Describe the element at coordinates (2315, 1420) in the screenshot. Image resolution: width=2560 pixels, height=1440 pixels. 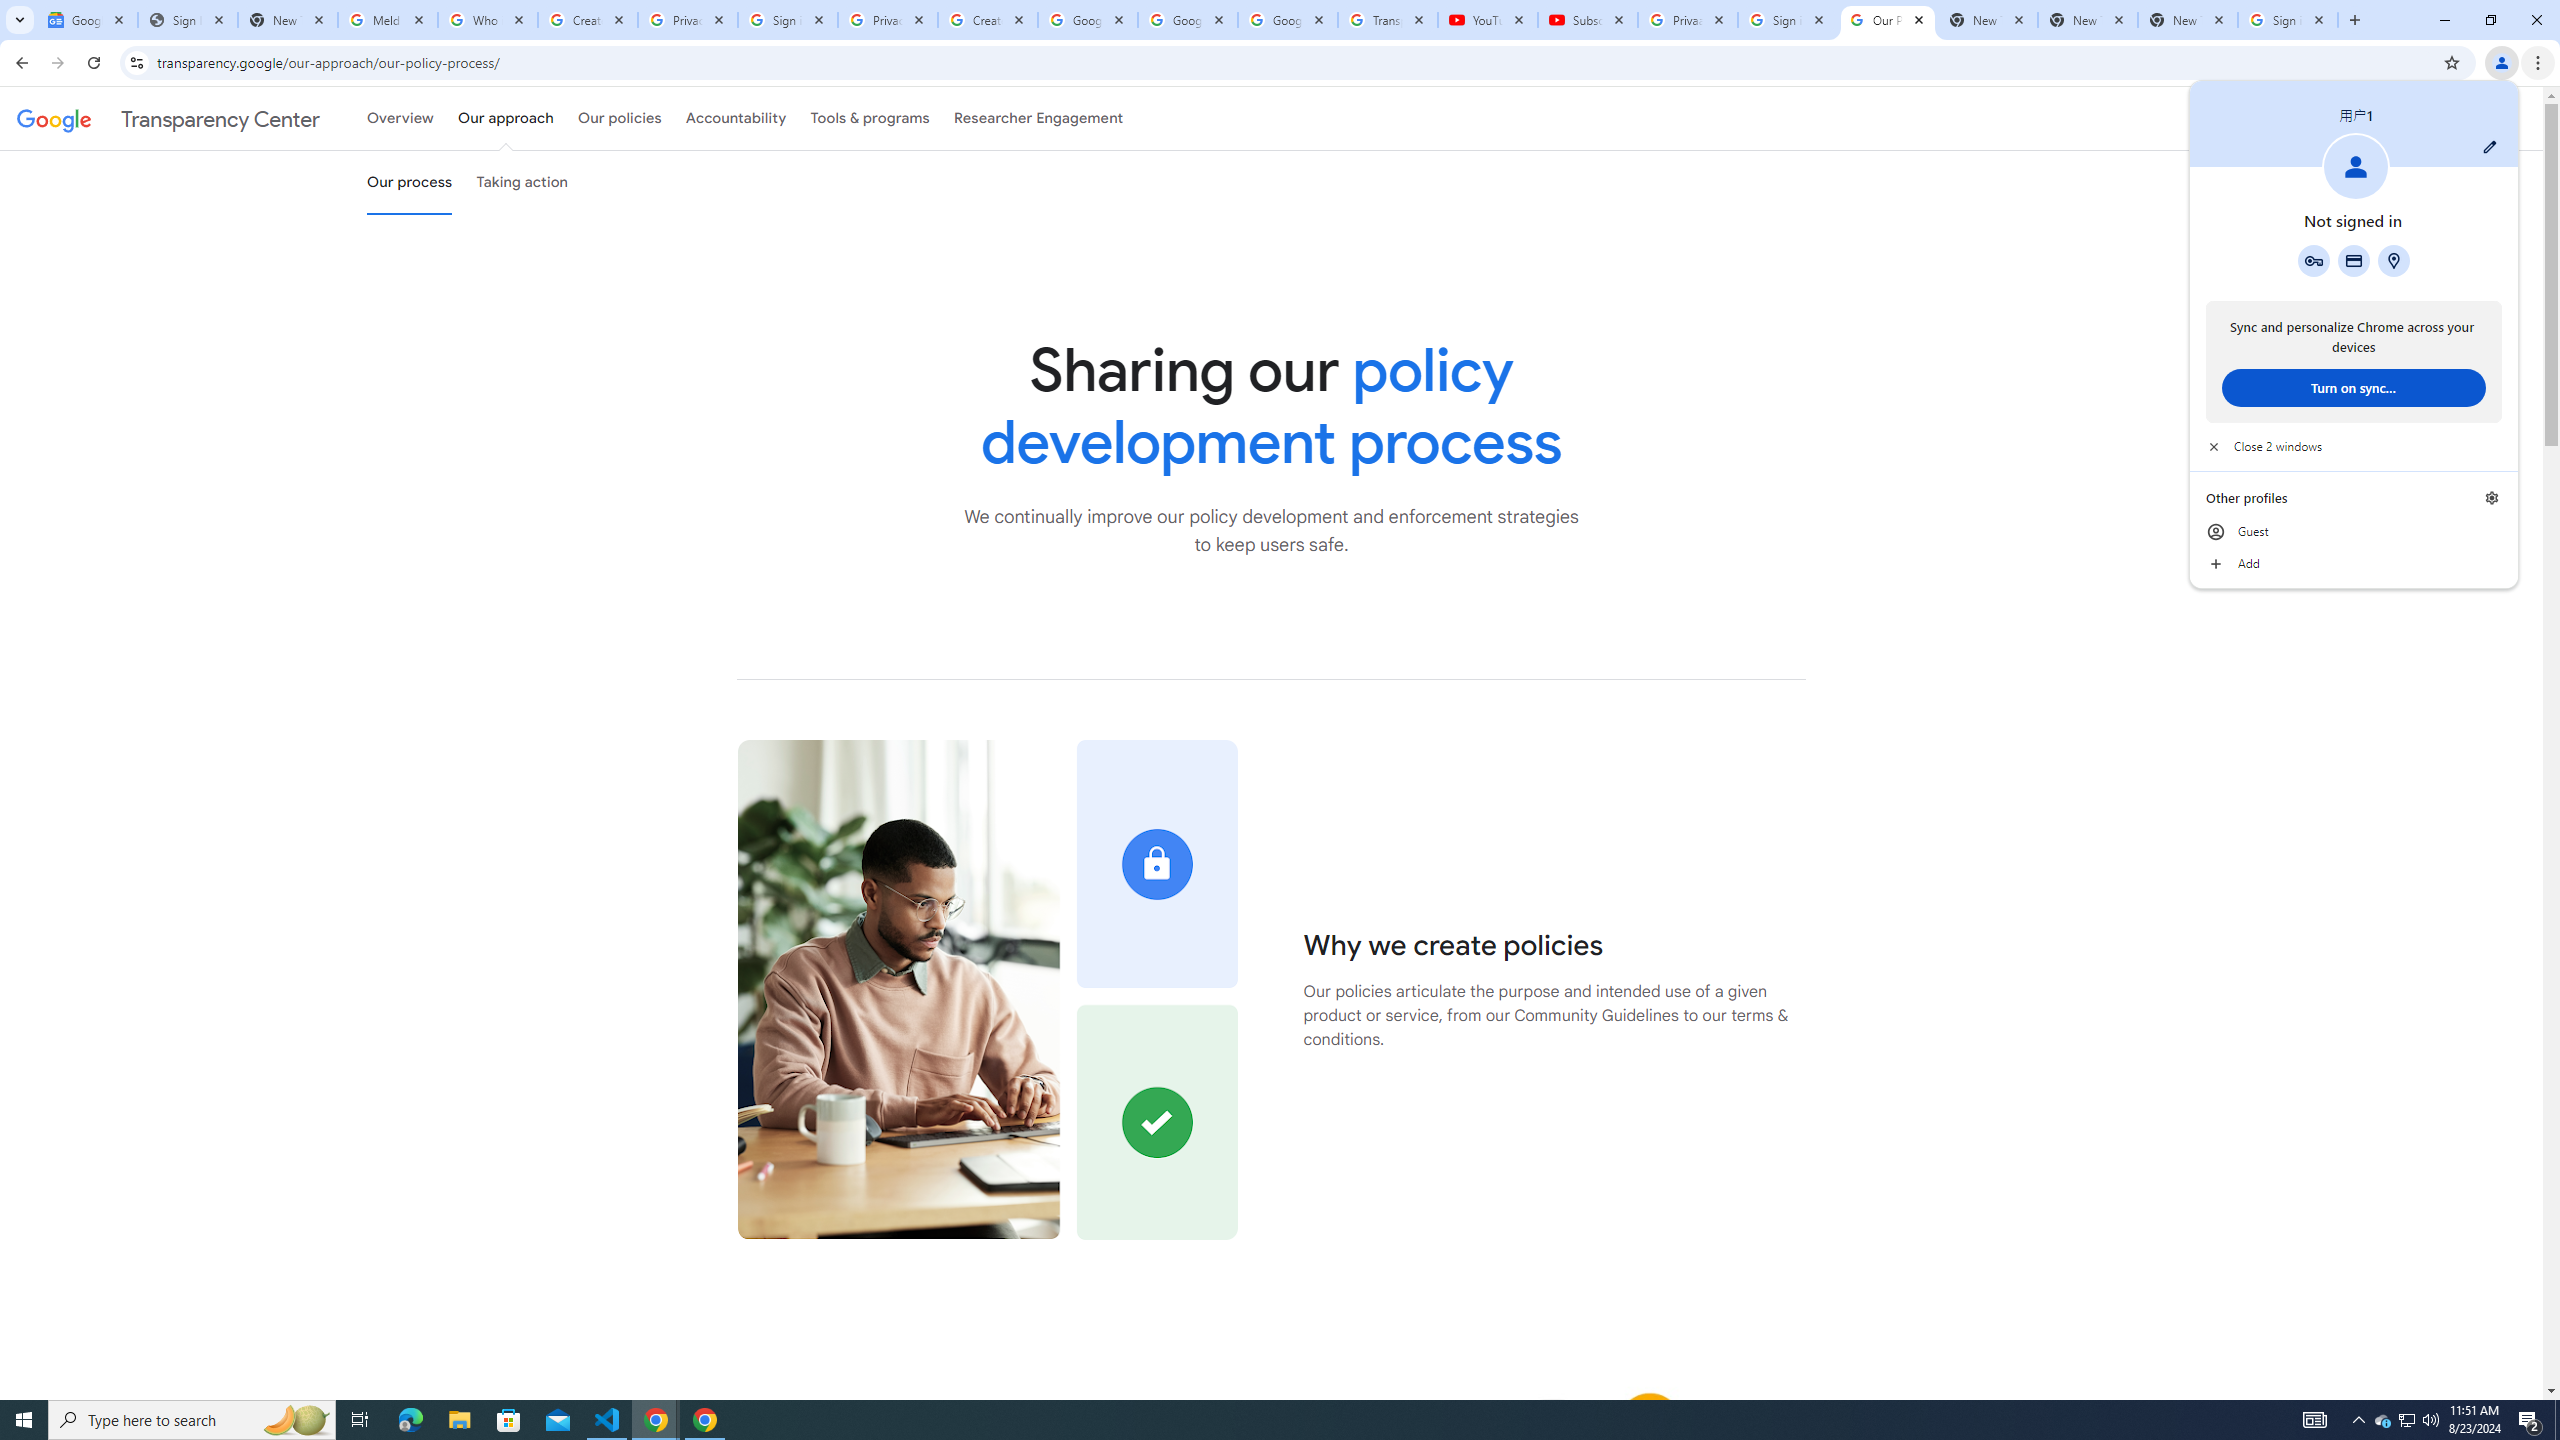
I see `YouTube` at that location.